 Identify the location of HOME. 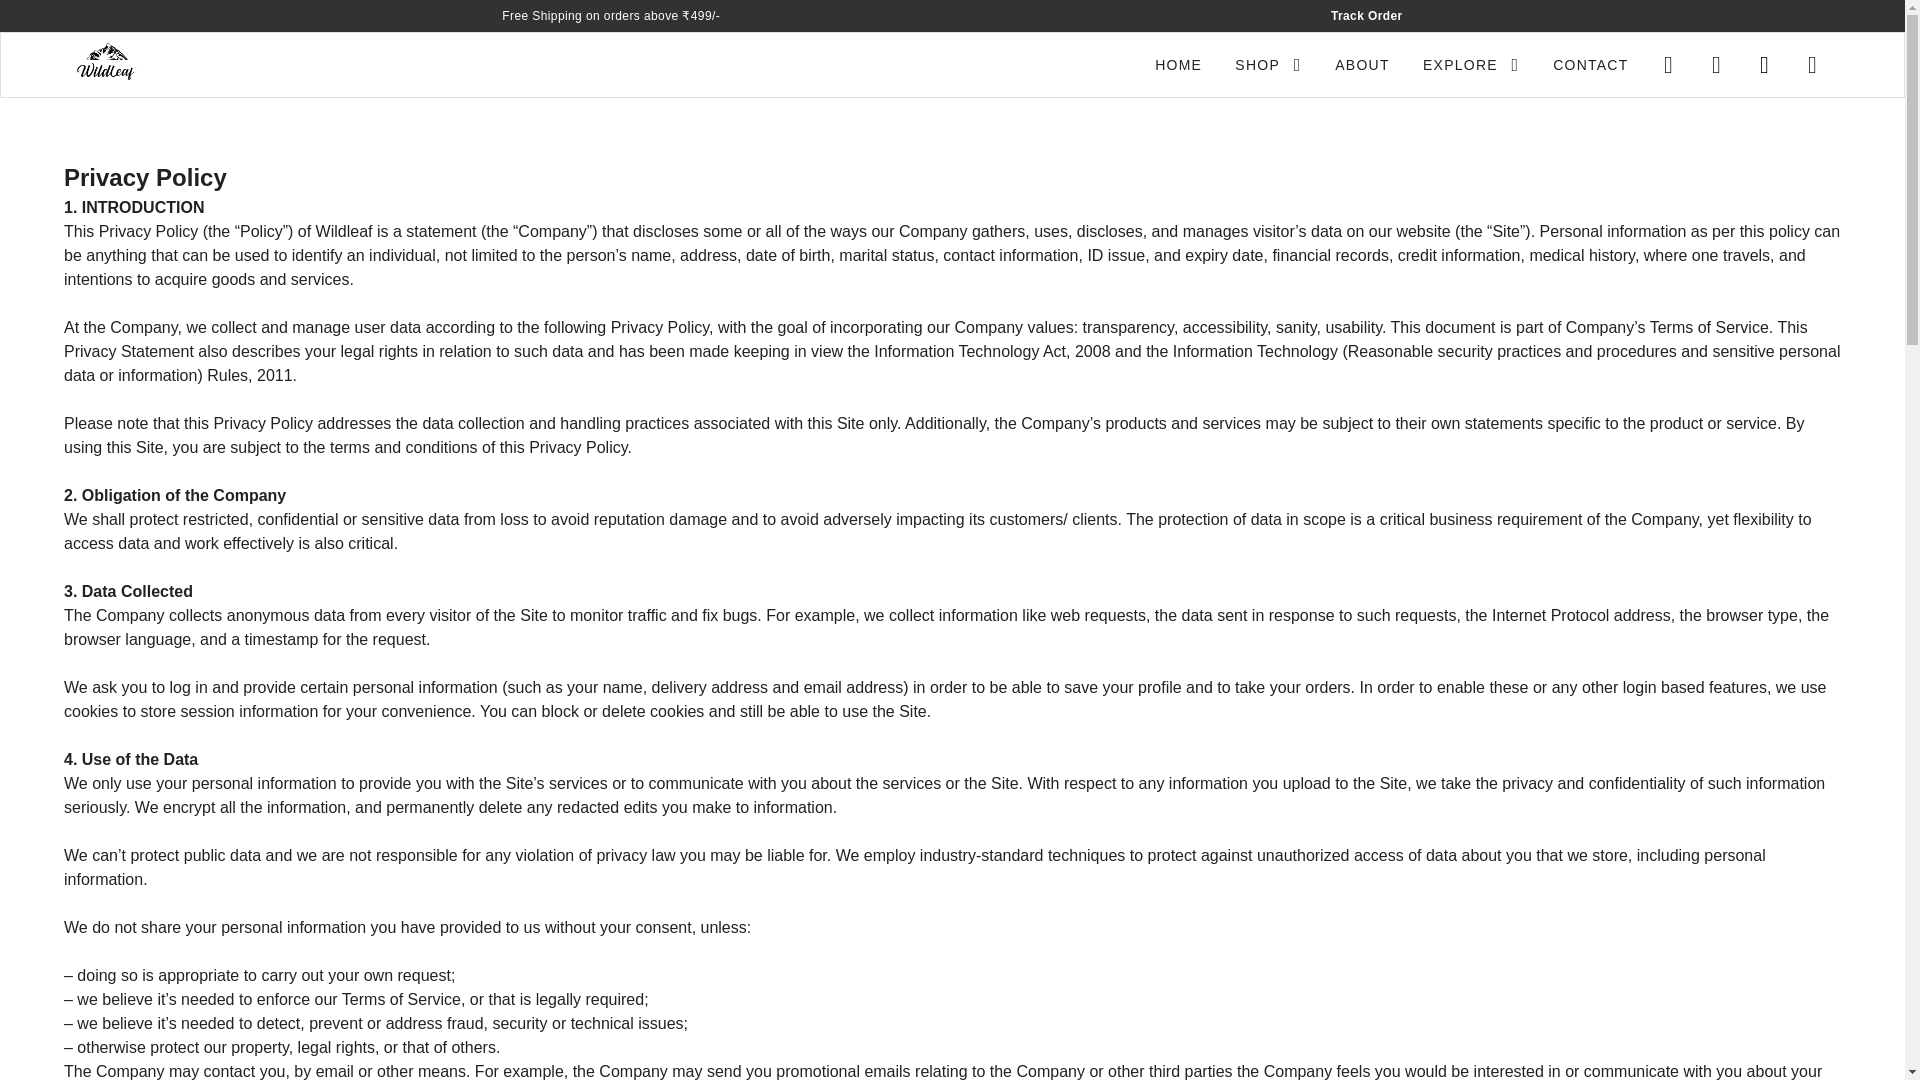
(1178, 65).